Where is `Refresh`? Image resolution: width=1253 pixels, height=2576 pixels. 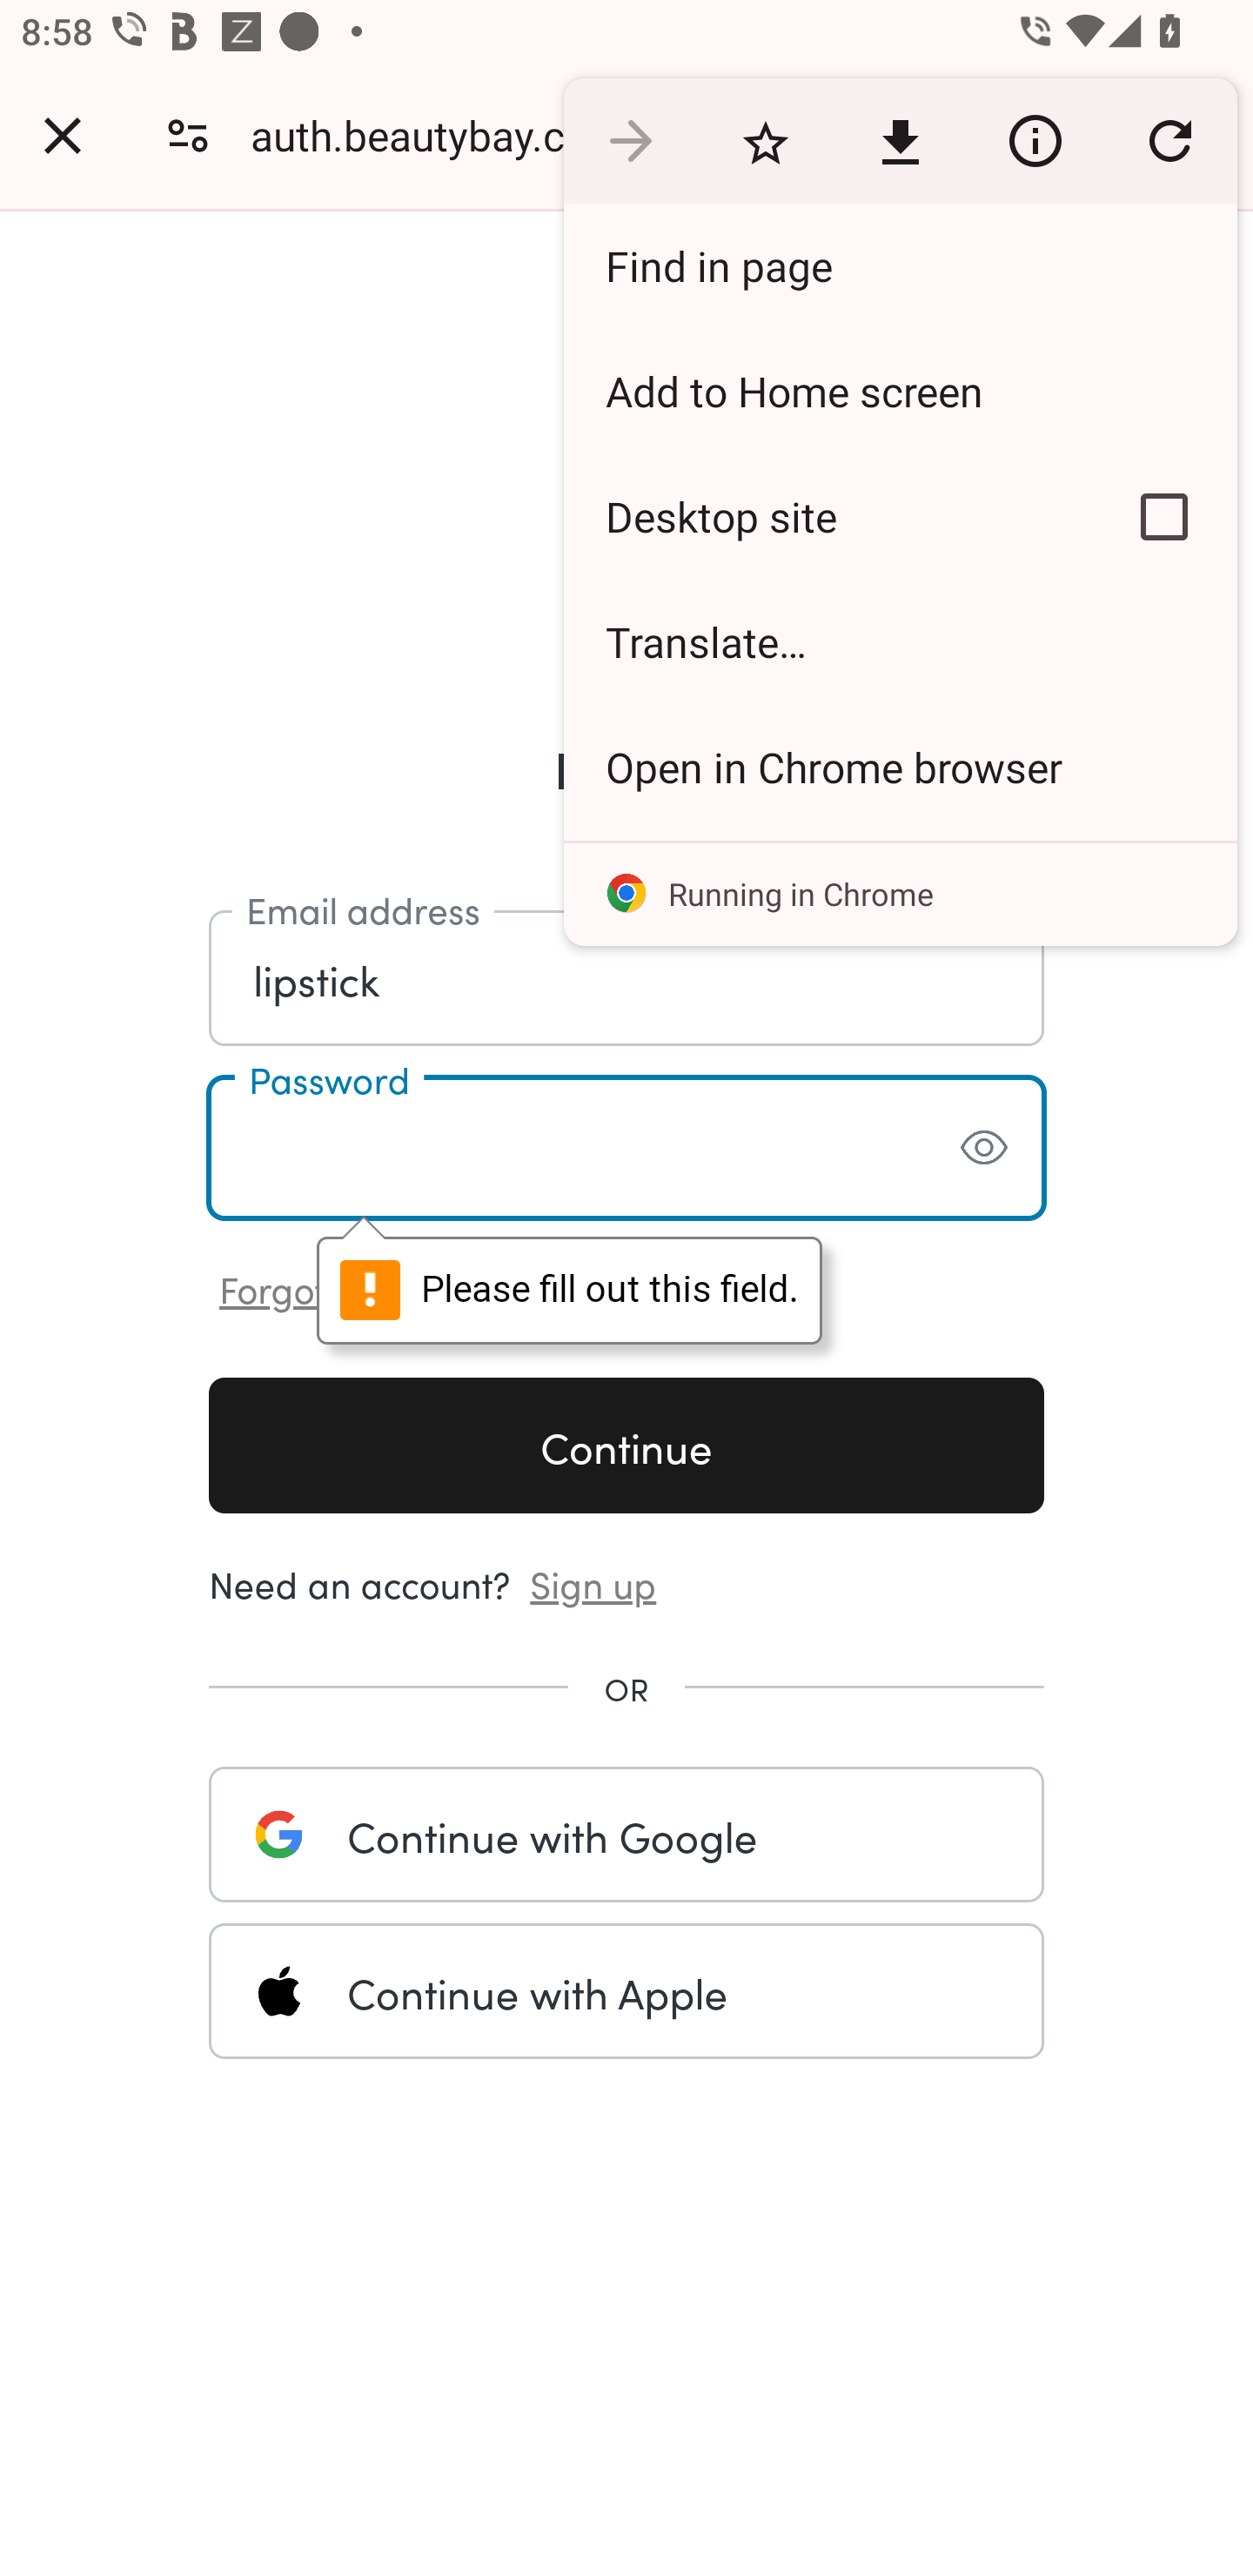 Refresh is located at coordinates (1169, 139).